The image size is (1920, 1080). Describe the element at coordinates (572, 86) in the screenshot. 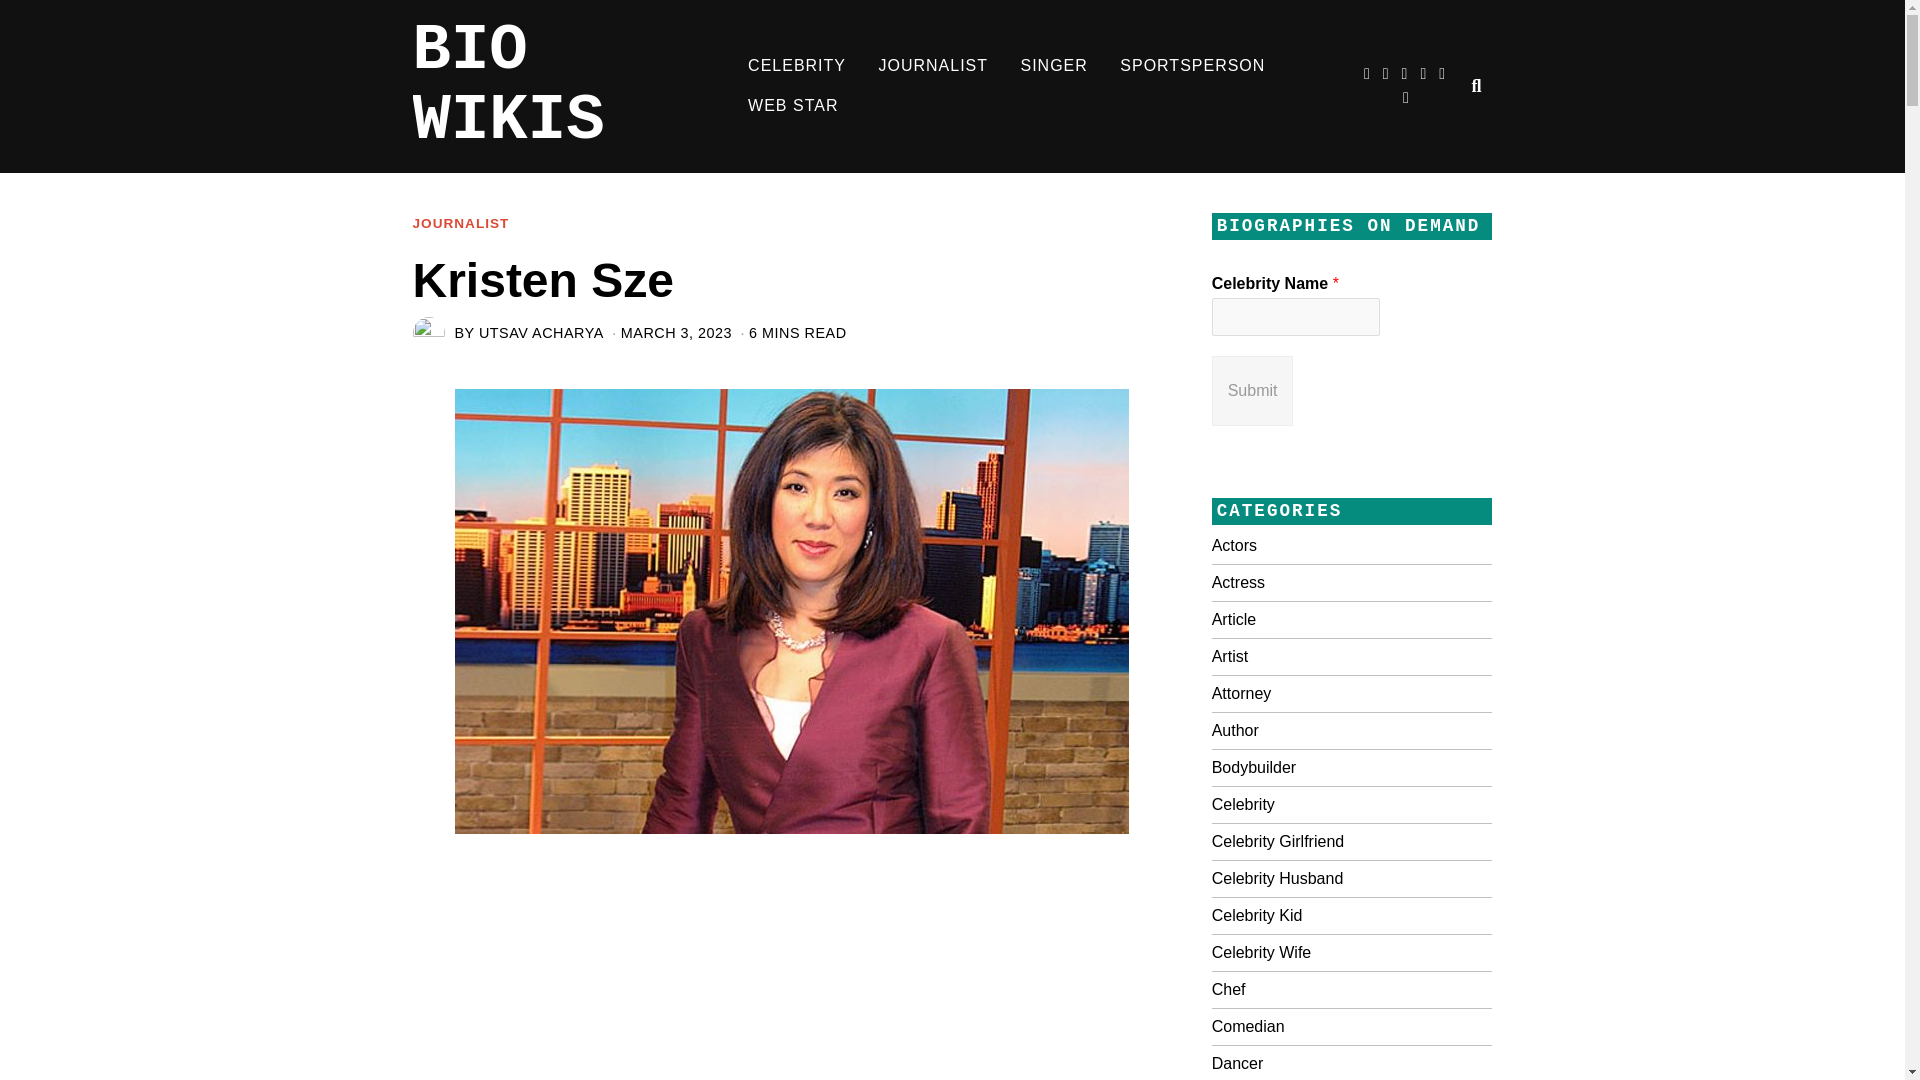

I see `BIO WIKIS` at that location.